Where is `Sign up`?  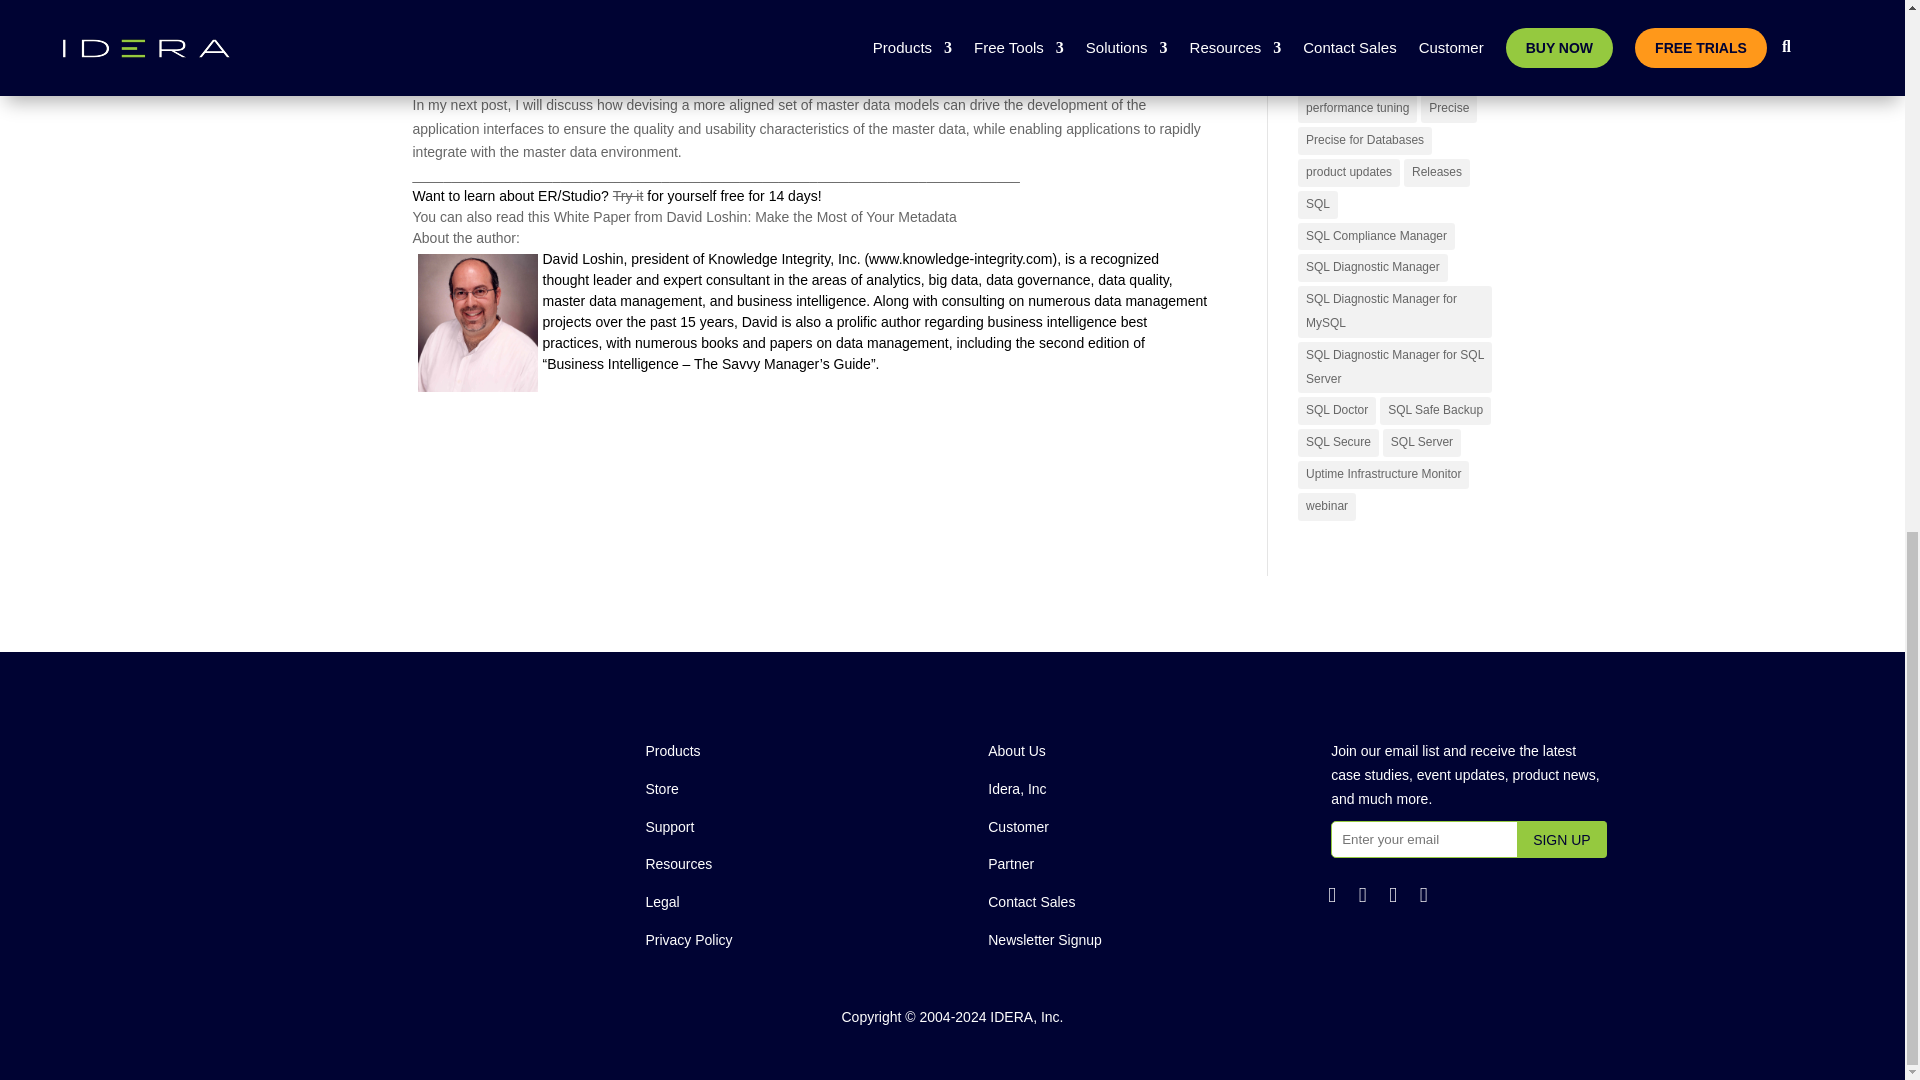
Sign up is located at coordinates (1562, 838).